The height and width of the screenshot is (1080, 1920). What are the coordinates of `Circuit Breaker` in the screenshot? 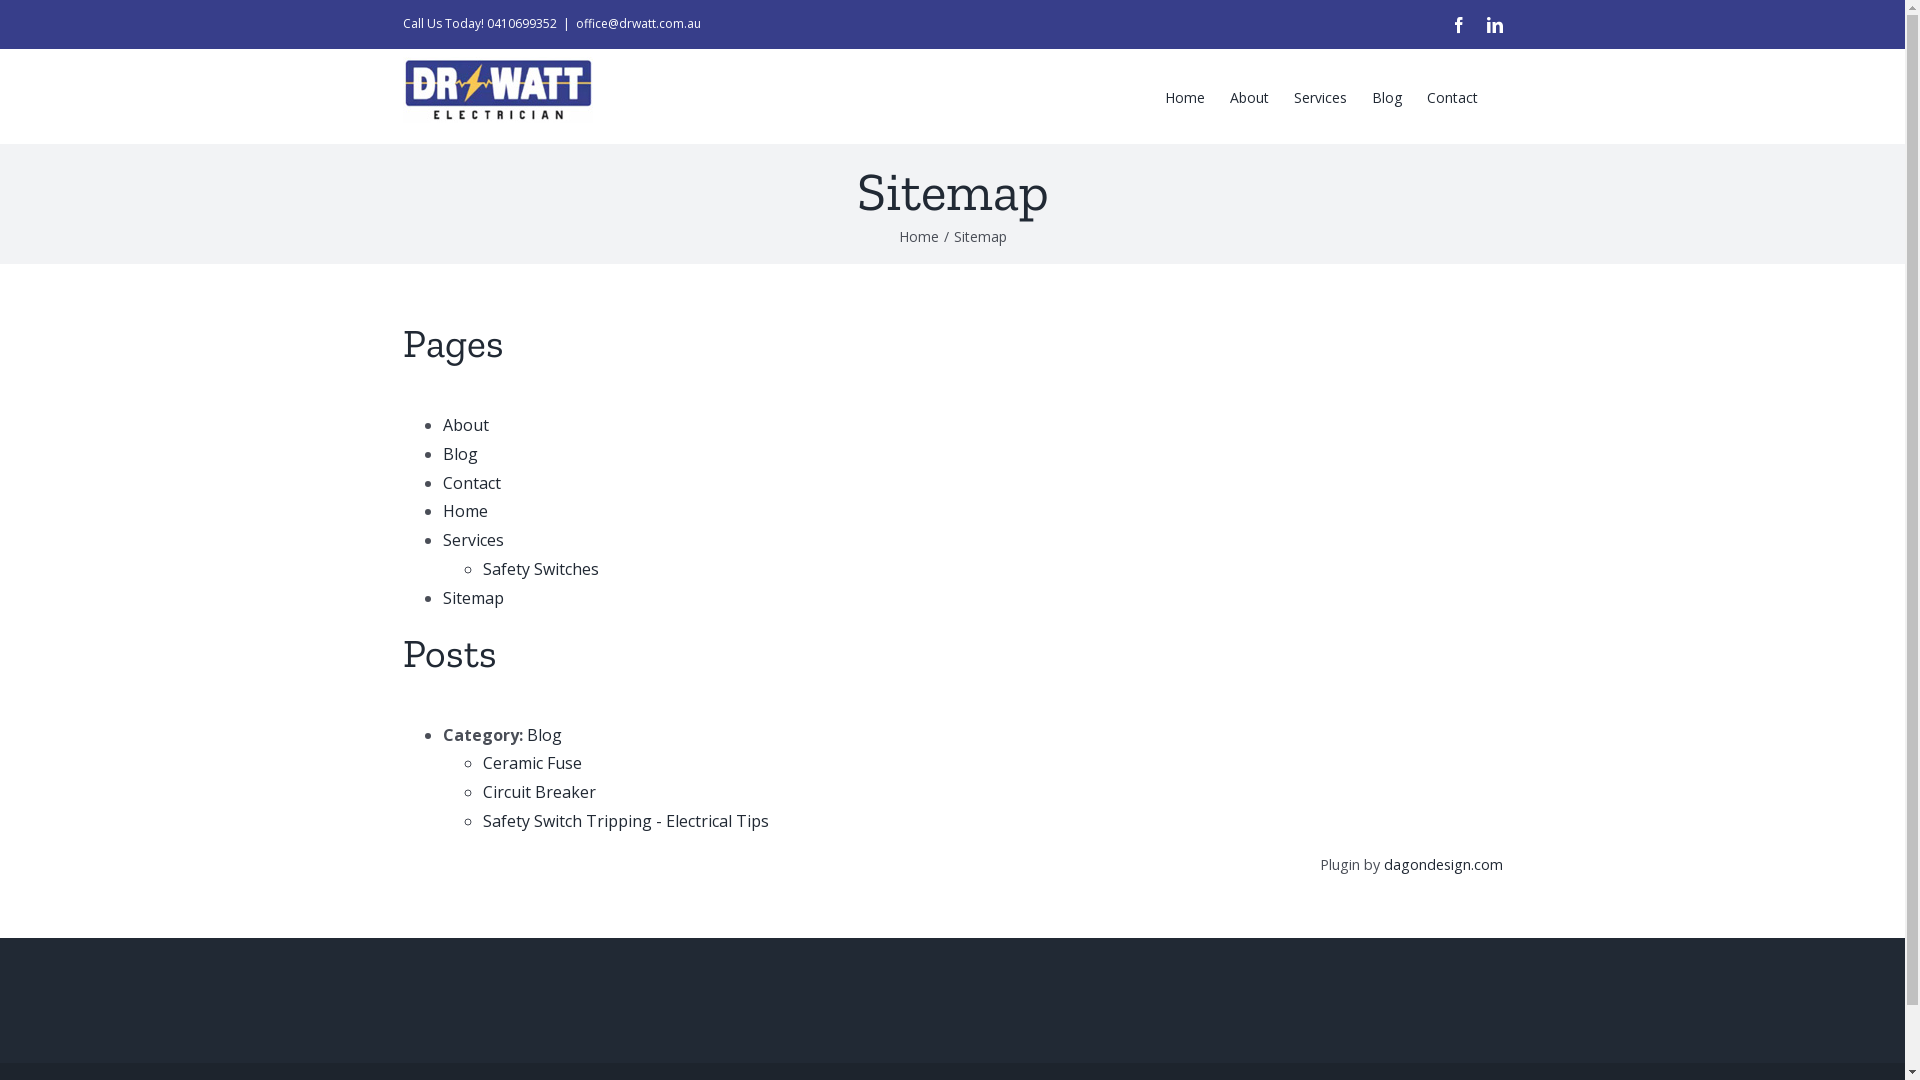 It's located at (538, 792).